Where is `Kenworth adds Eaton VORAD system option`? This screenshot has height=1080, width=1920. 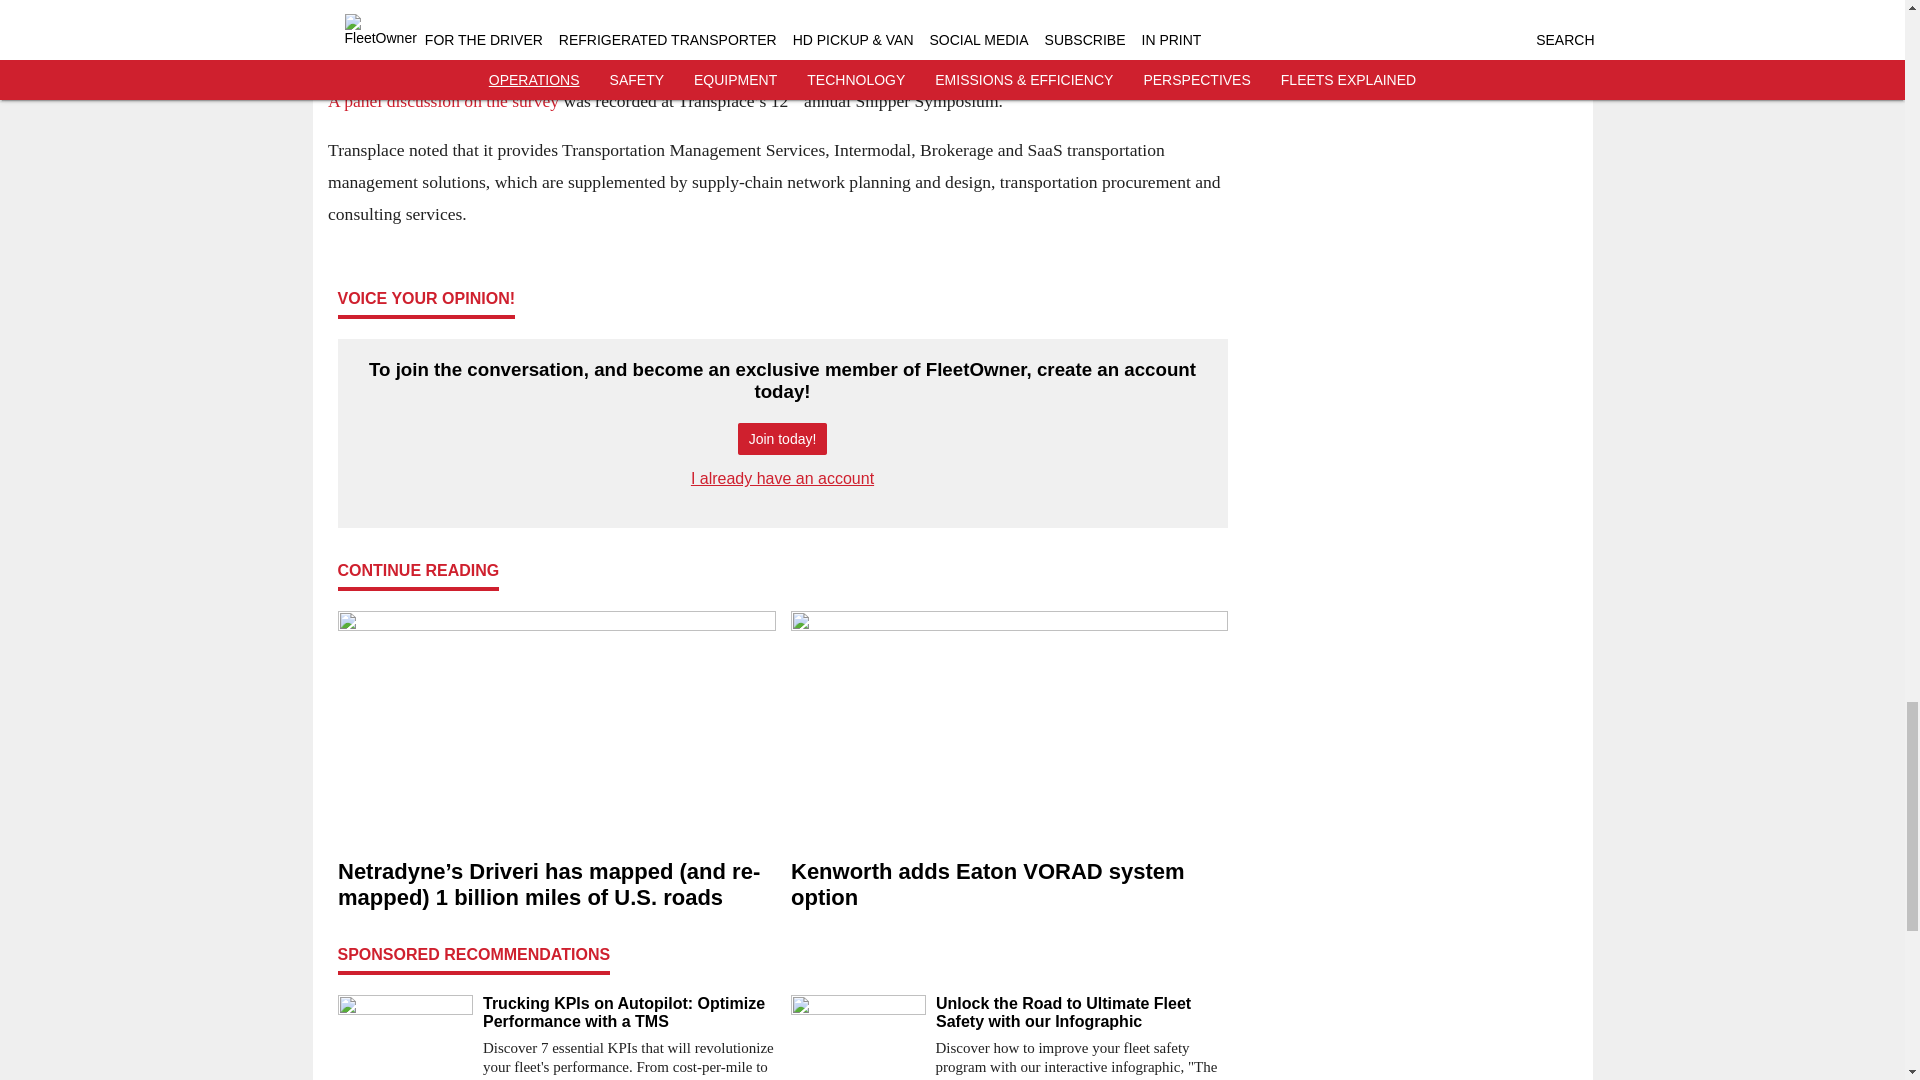 Kenworth adds Eaton VORAD system option is located at coordinates (1008, 885).